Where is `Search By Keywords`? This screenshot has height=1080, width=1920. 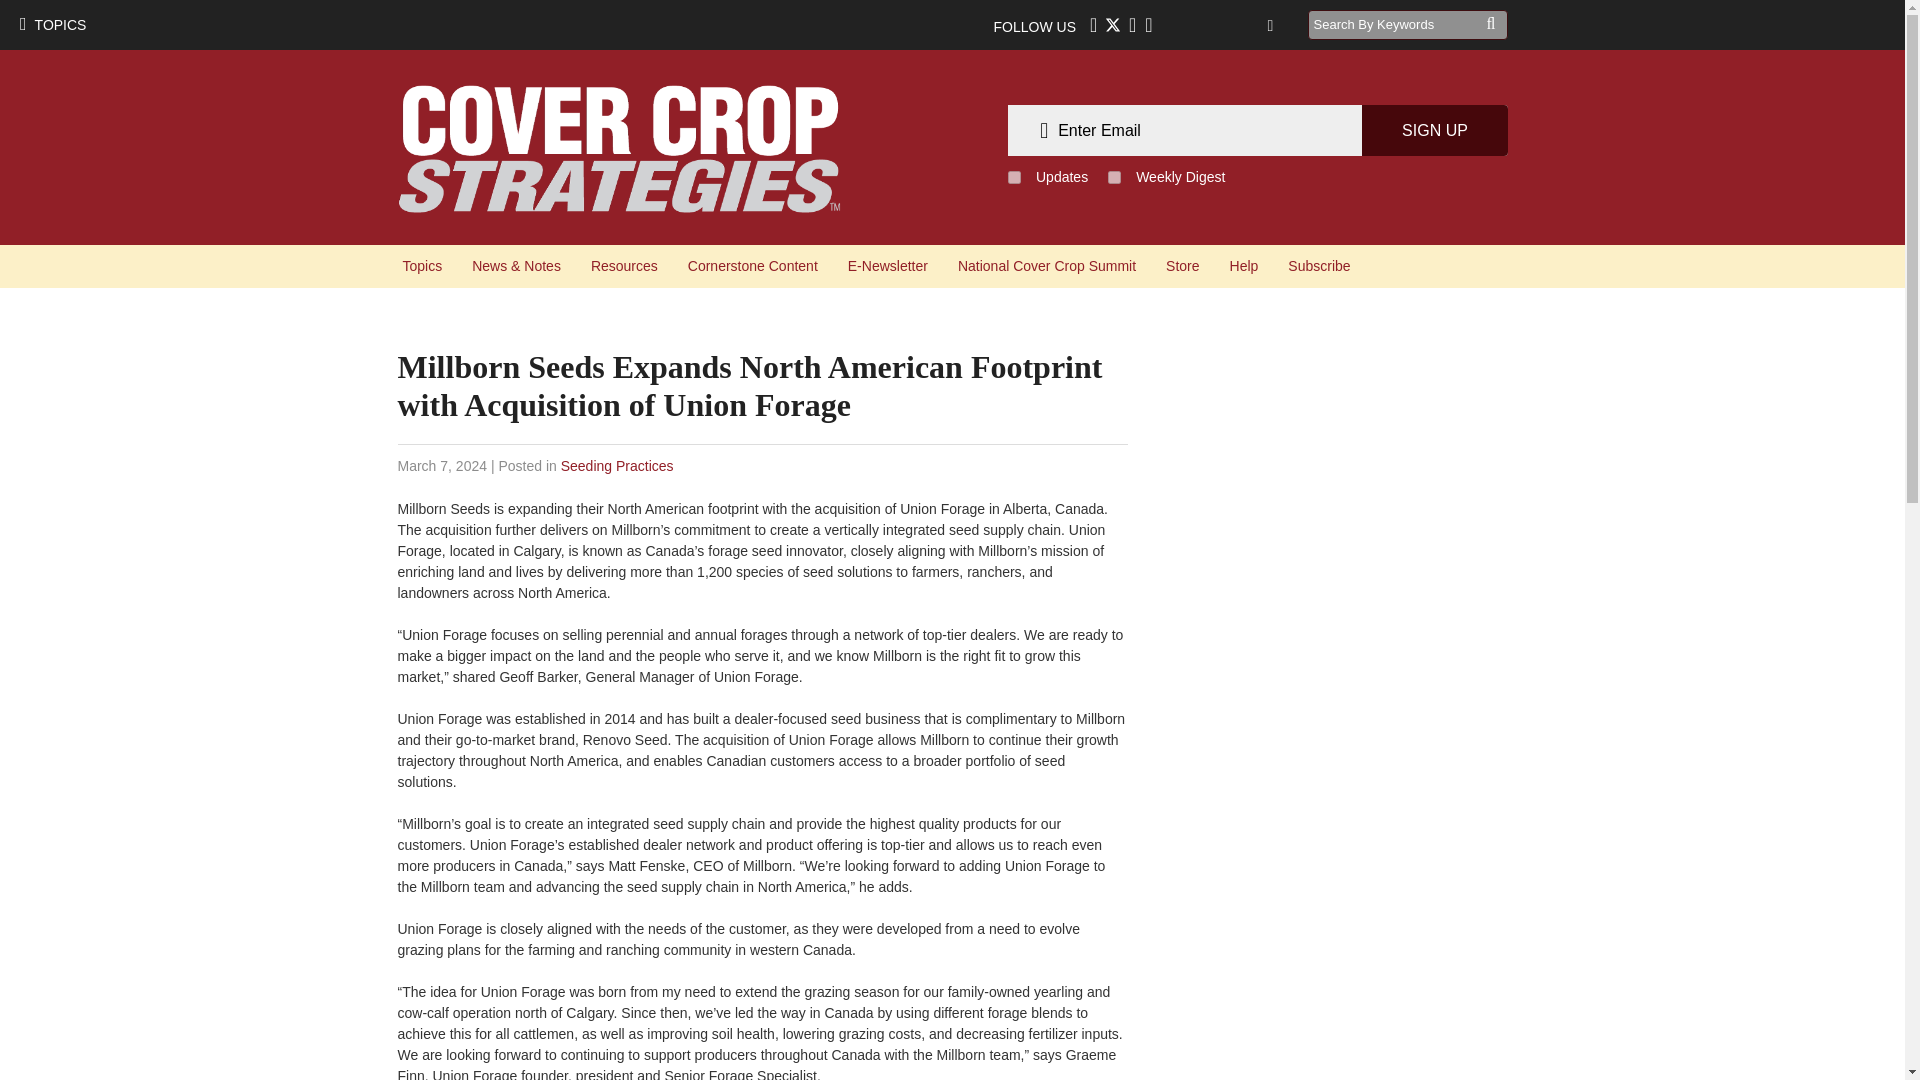 Search By Keywords is located at coordinates (1396, 24).